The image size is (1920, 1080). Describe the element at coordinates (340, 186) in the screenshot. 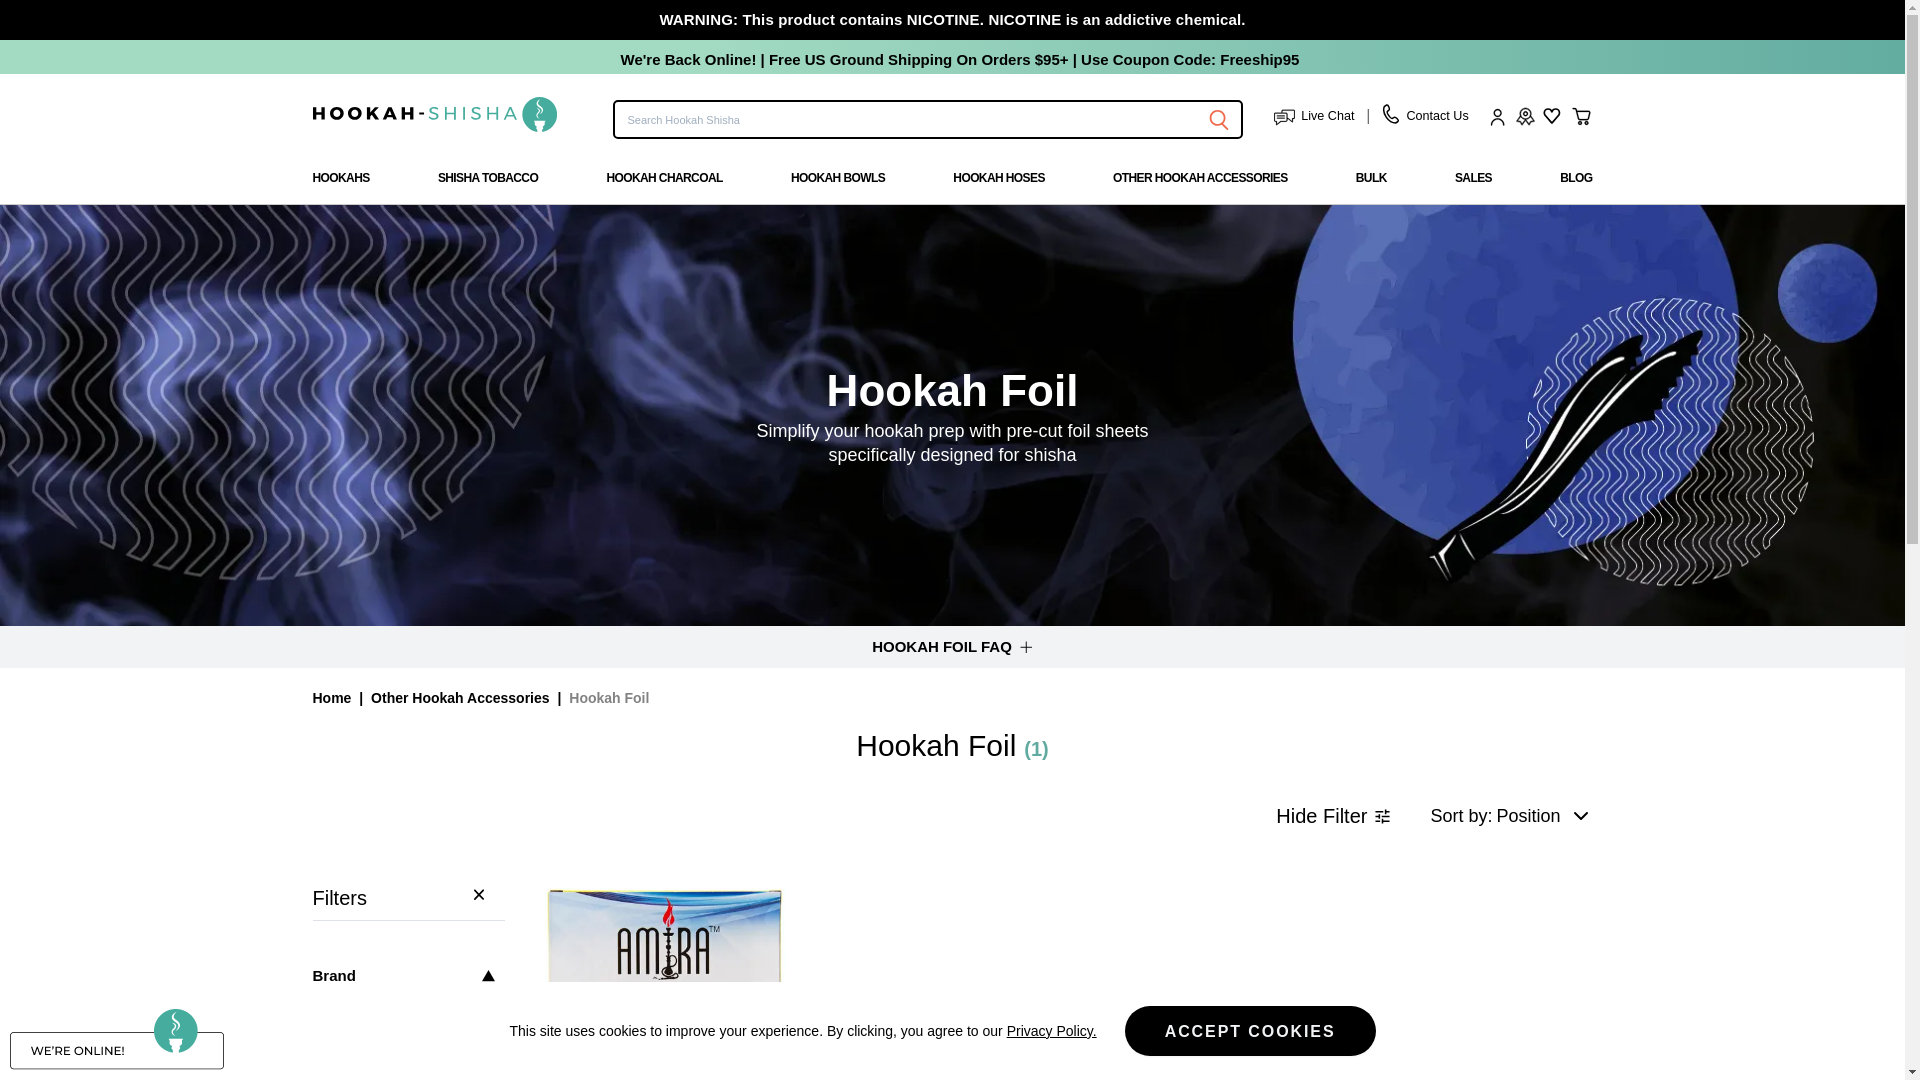

I see `Hookahs` at that location.